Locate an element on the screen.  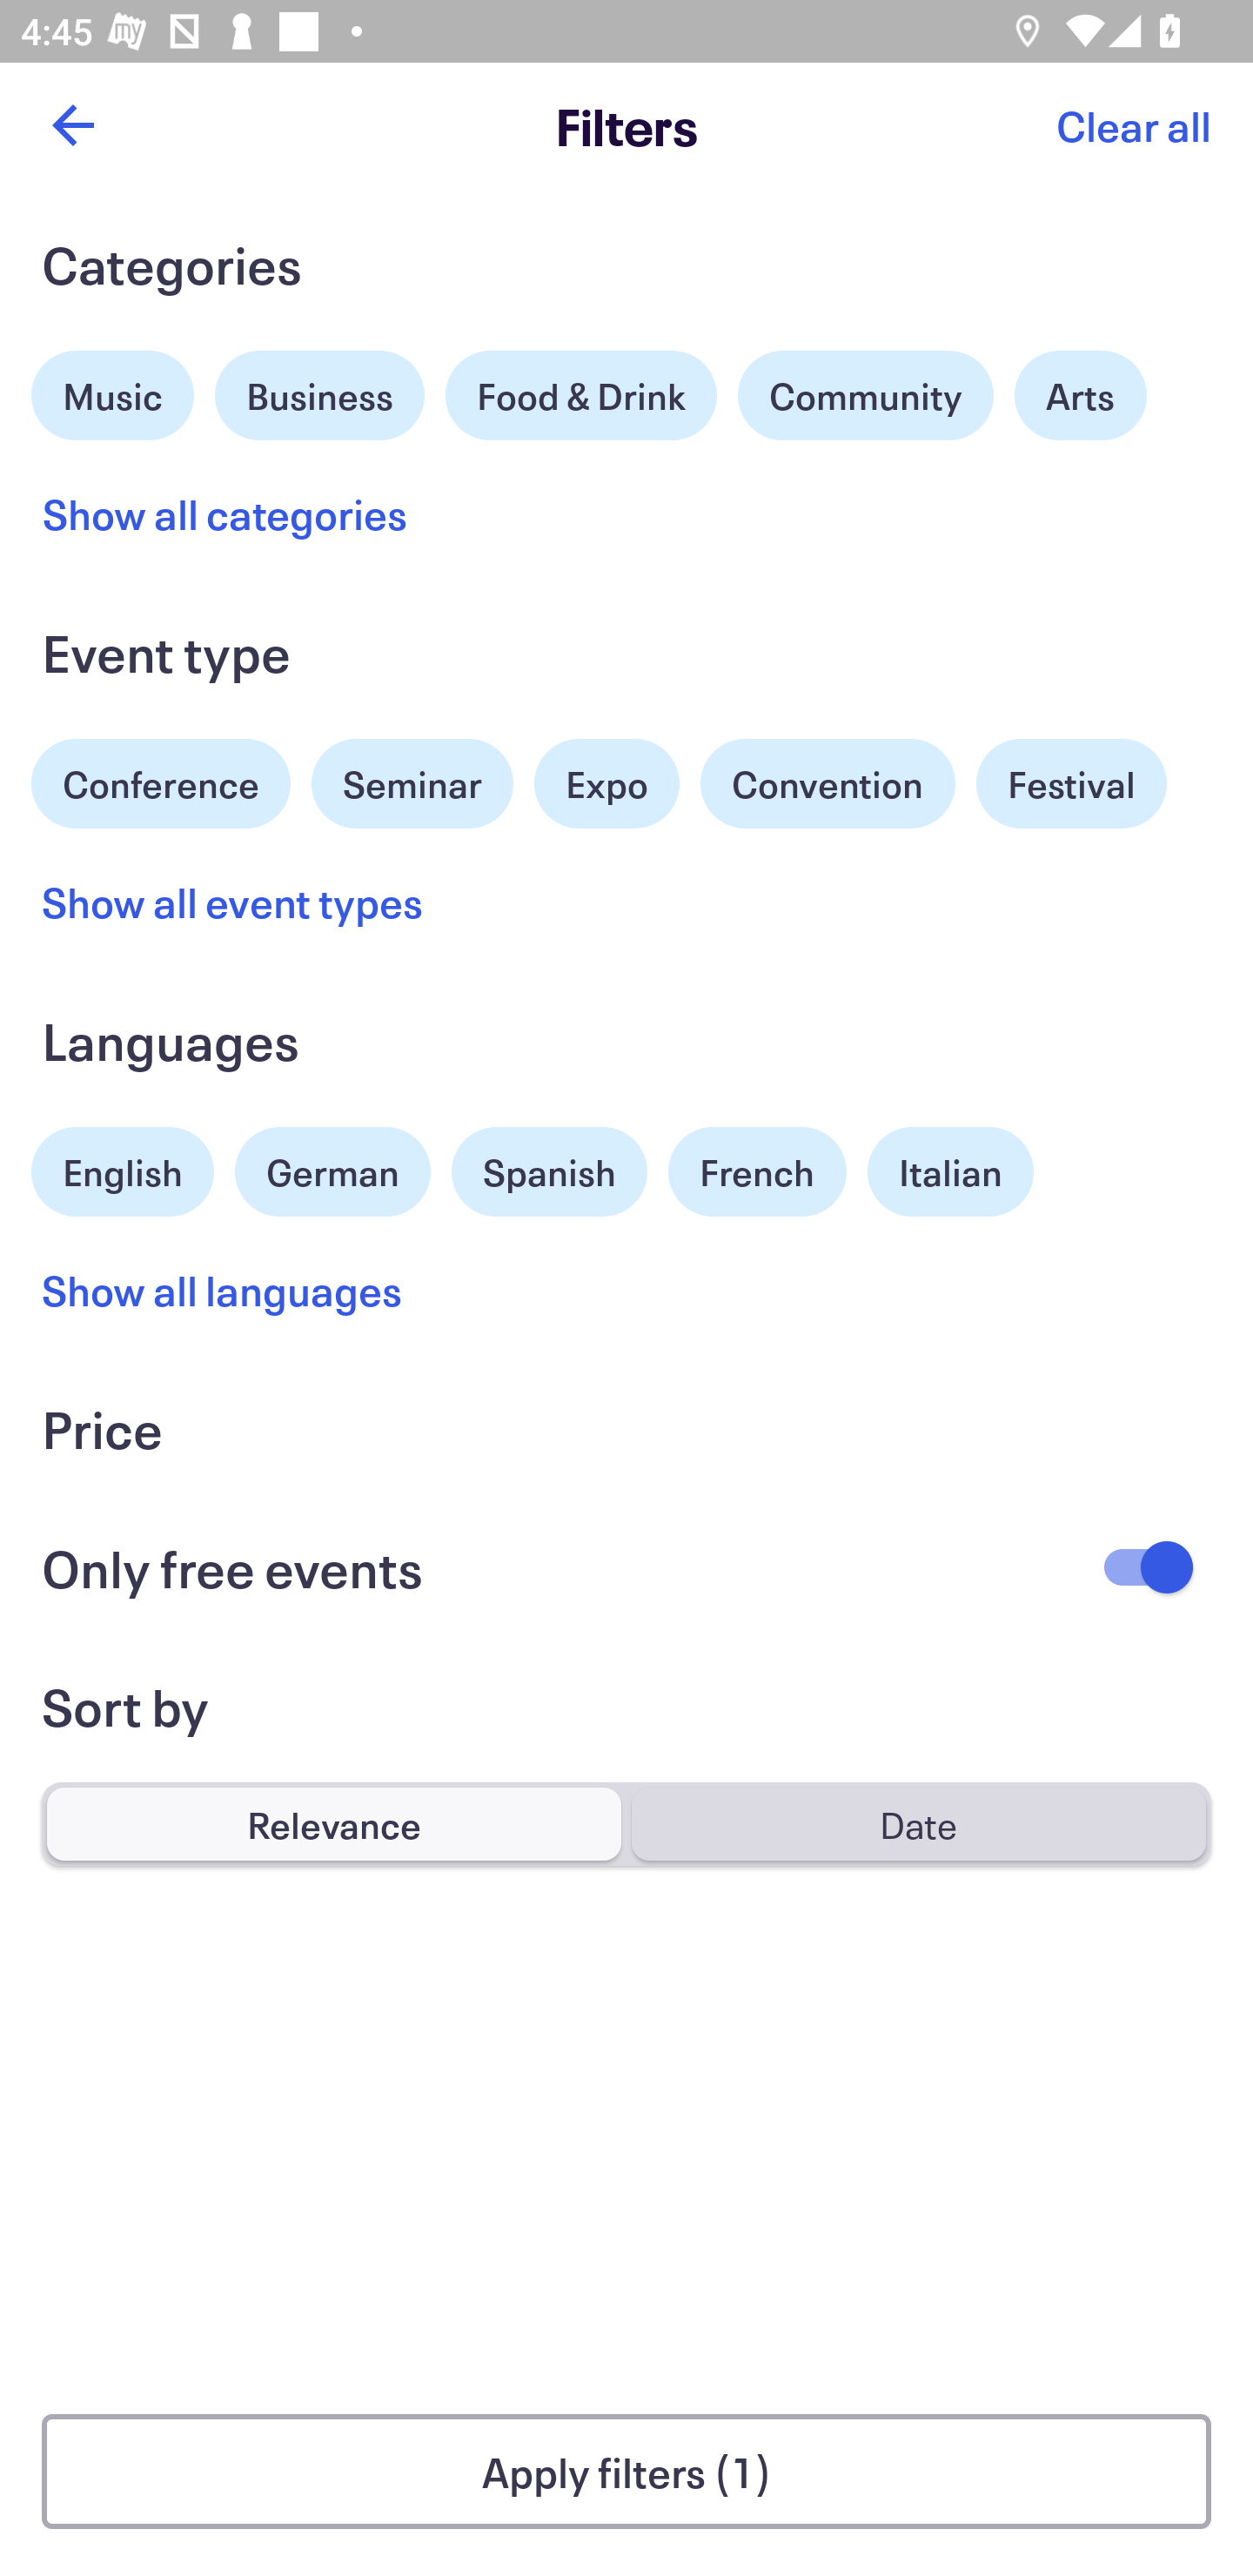
Show all event types is located at coordinates (233, 902).